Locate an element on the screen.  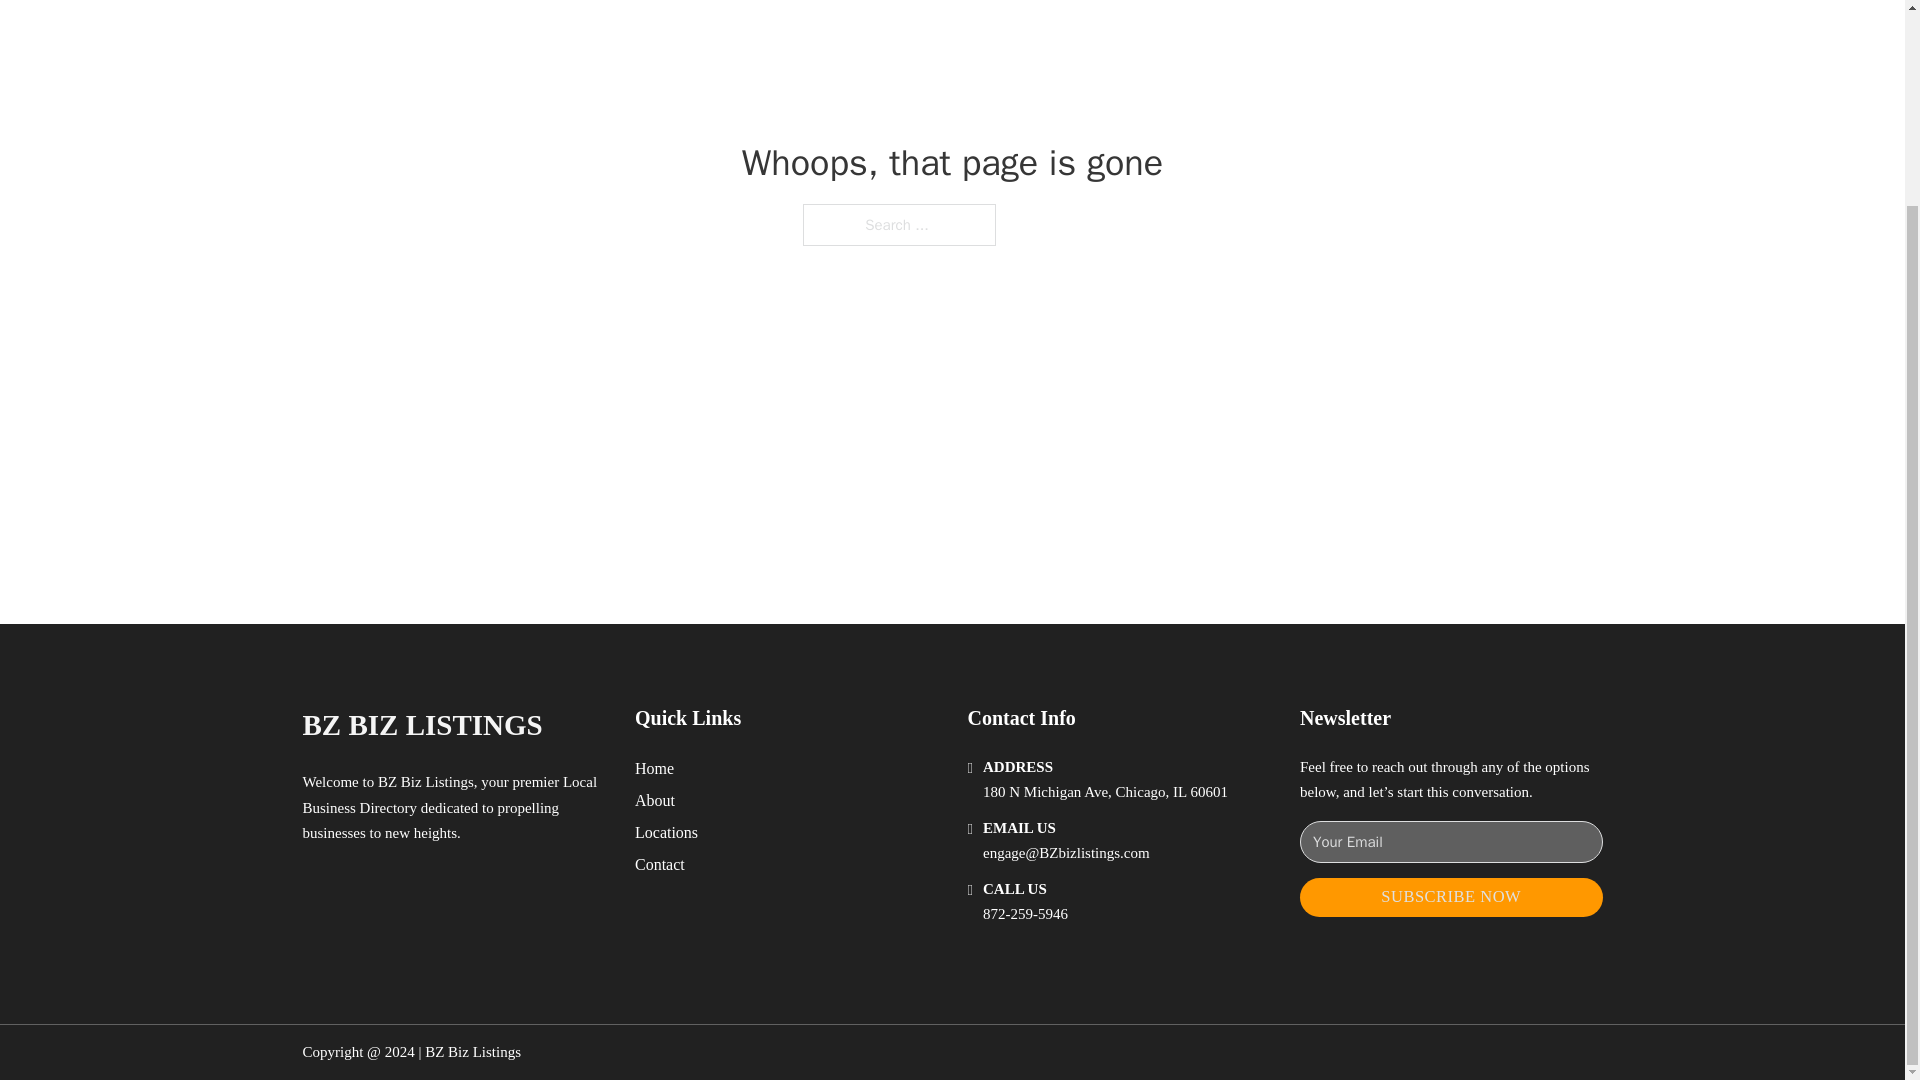
SUBSCRIBE NOW is located at coordinates (1451, 897).